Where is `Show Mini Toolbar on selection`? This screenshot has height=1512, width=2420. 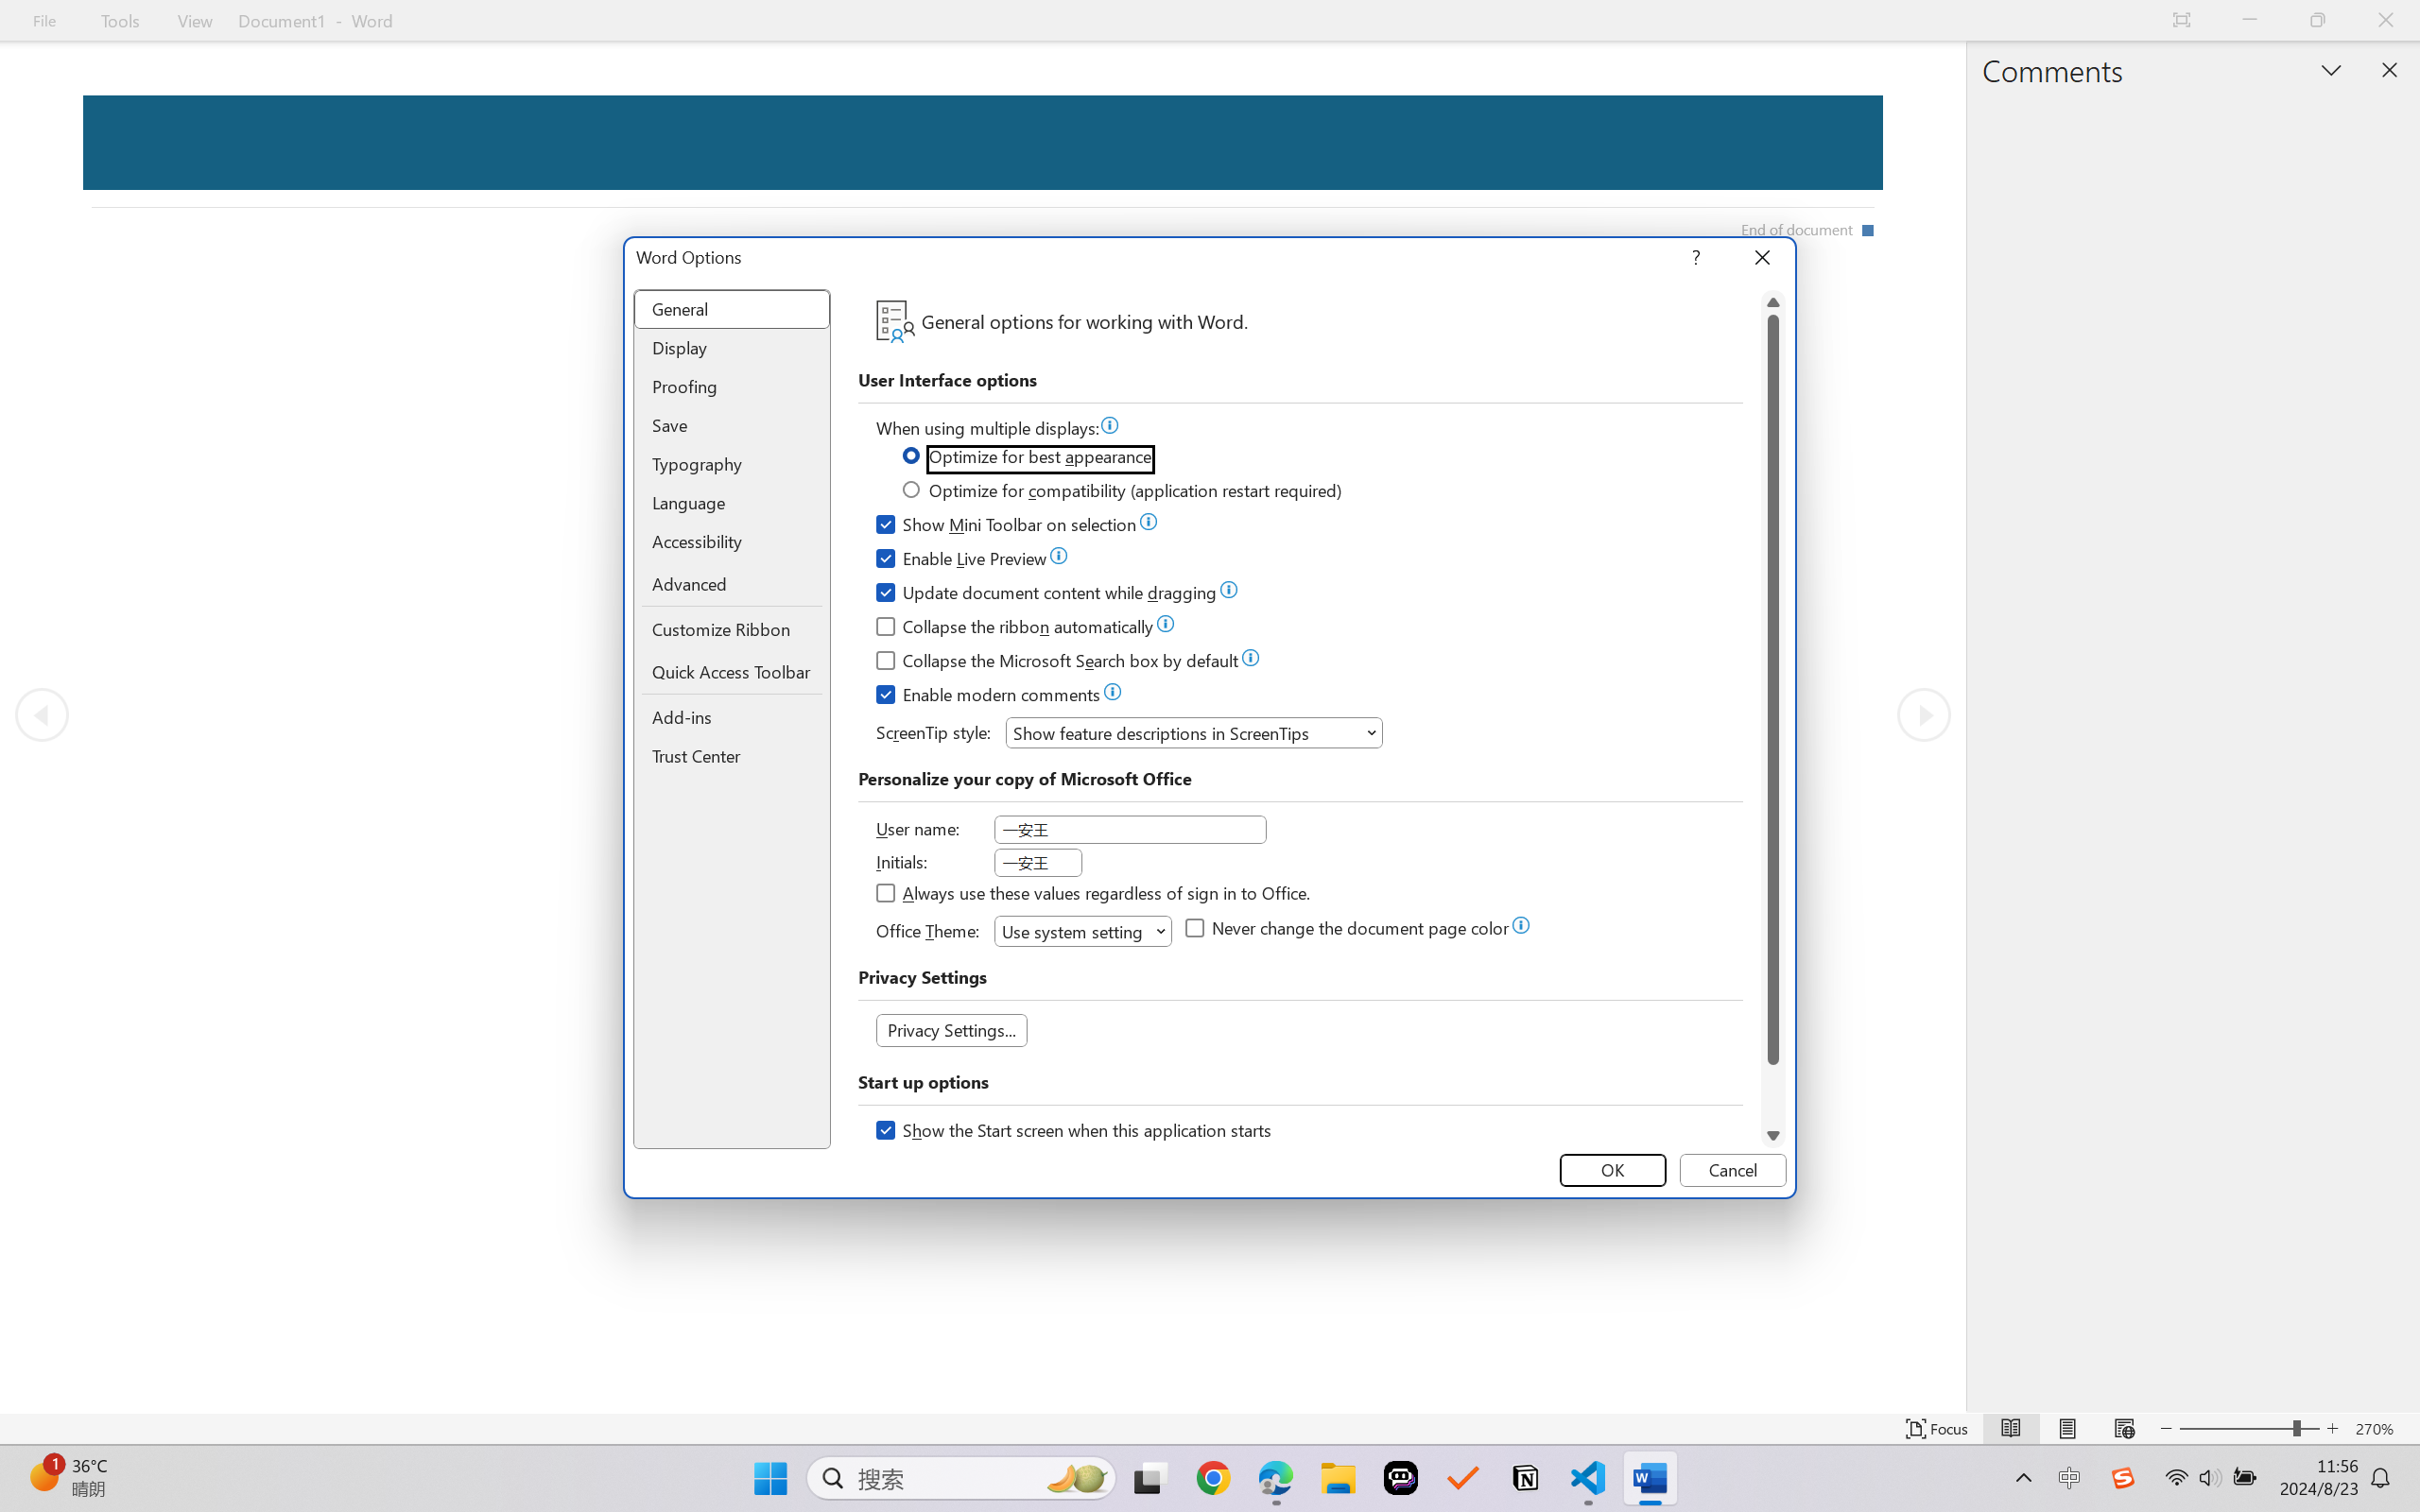
Show Mini Toolbar on selection is located at coordinates (1008, 527).